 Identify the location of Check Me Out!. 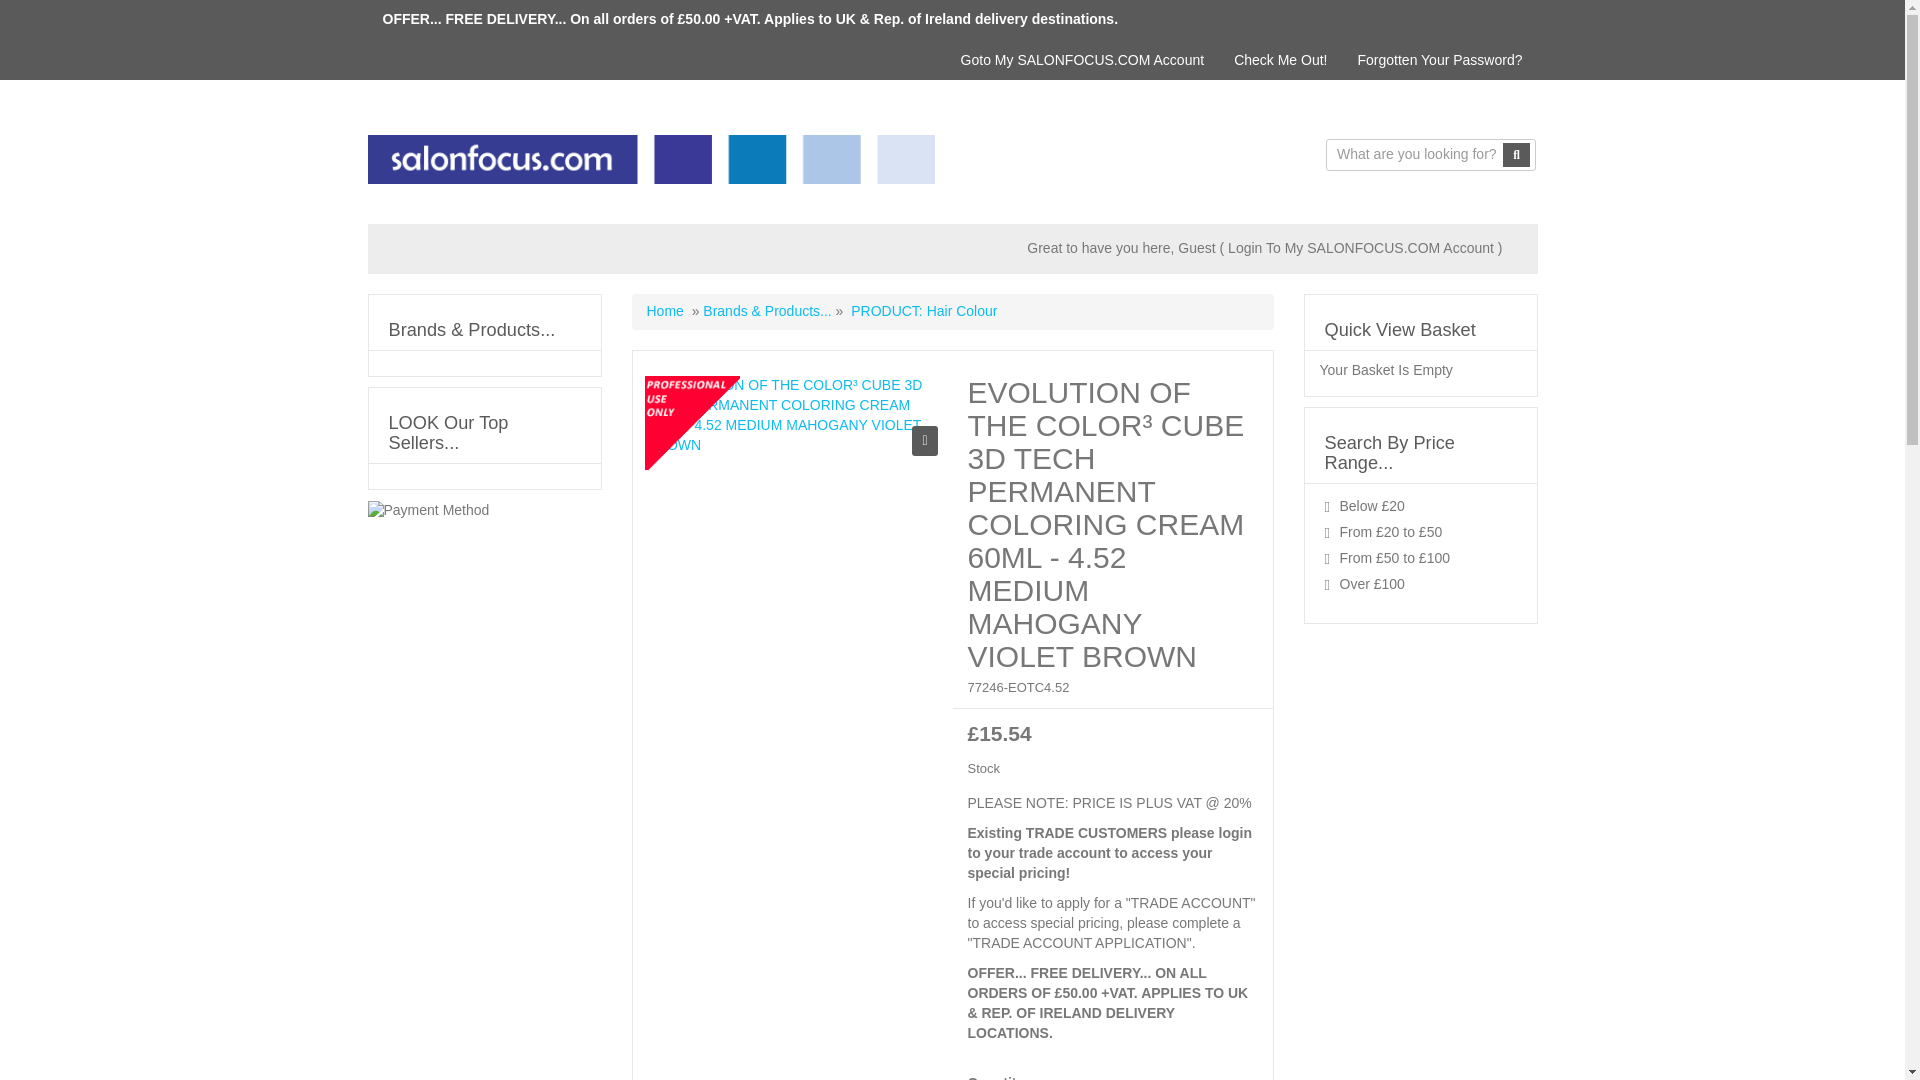
(1280, 59).